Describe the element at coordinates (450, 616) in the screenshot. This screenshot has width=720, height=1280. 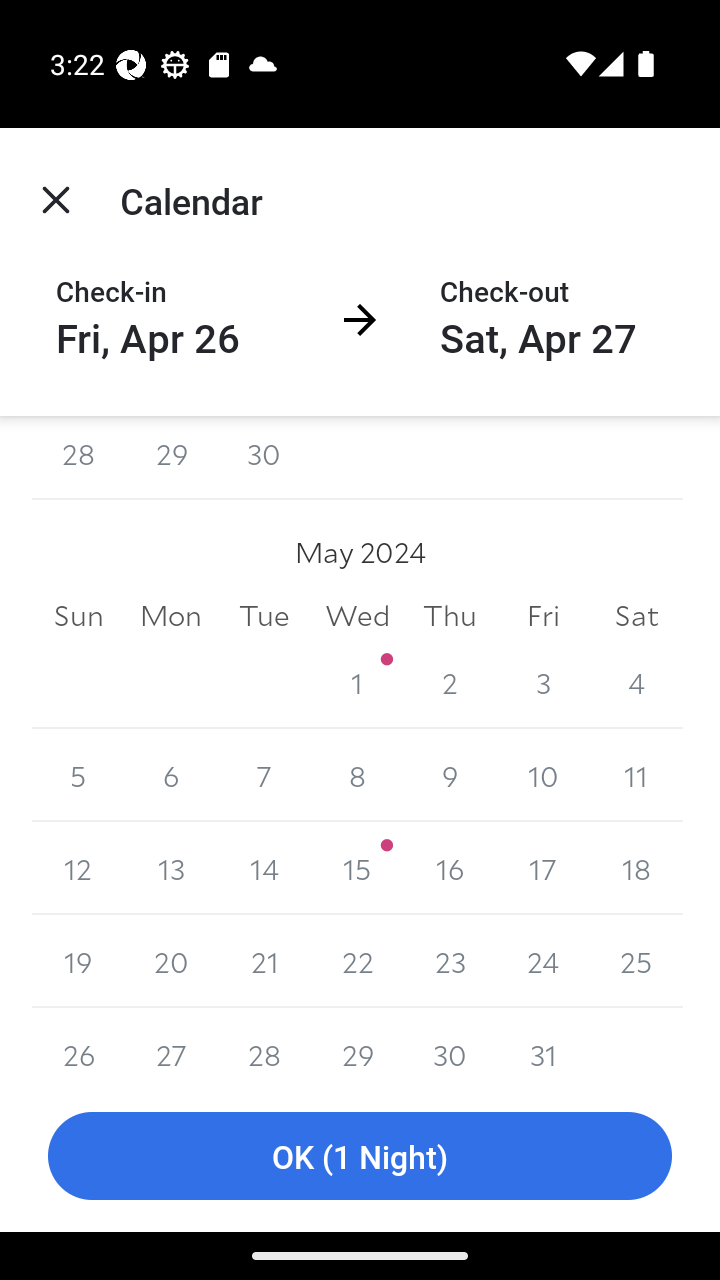
I see `Thu` at that location.